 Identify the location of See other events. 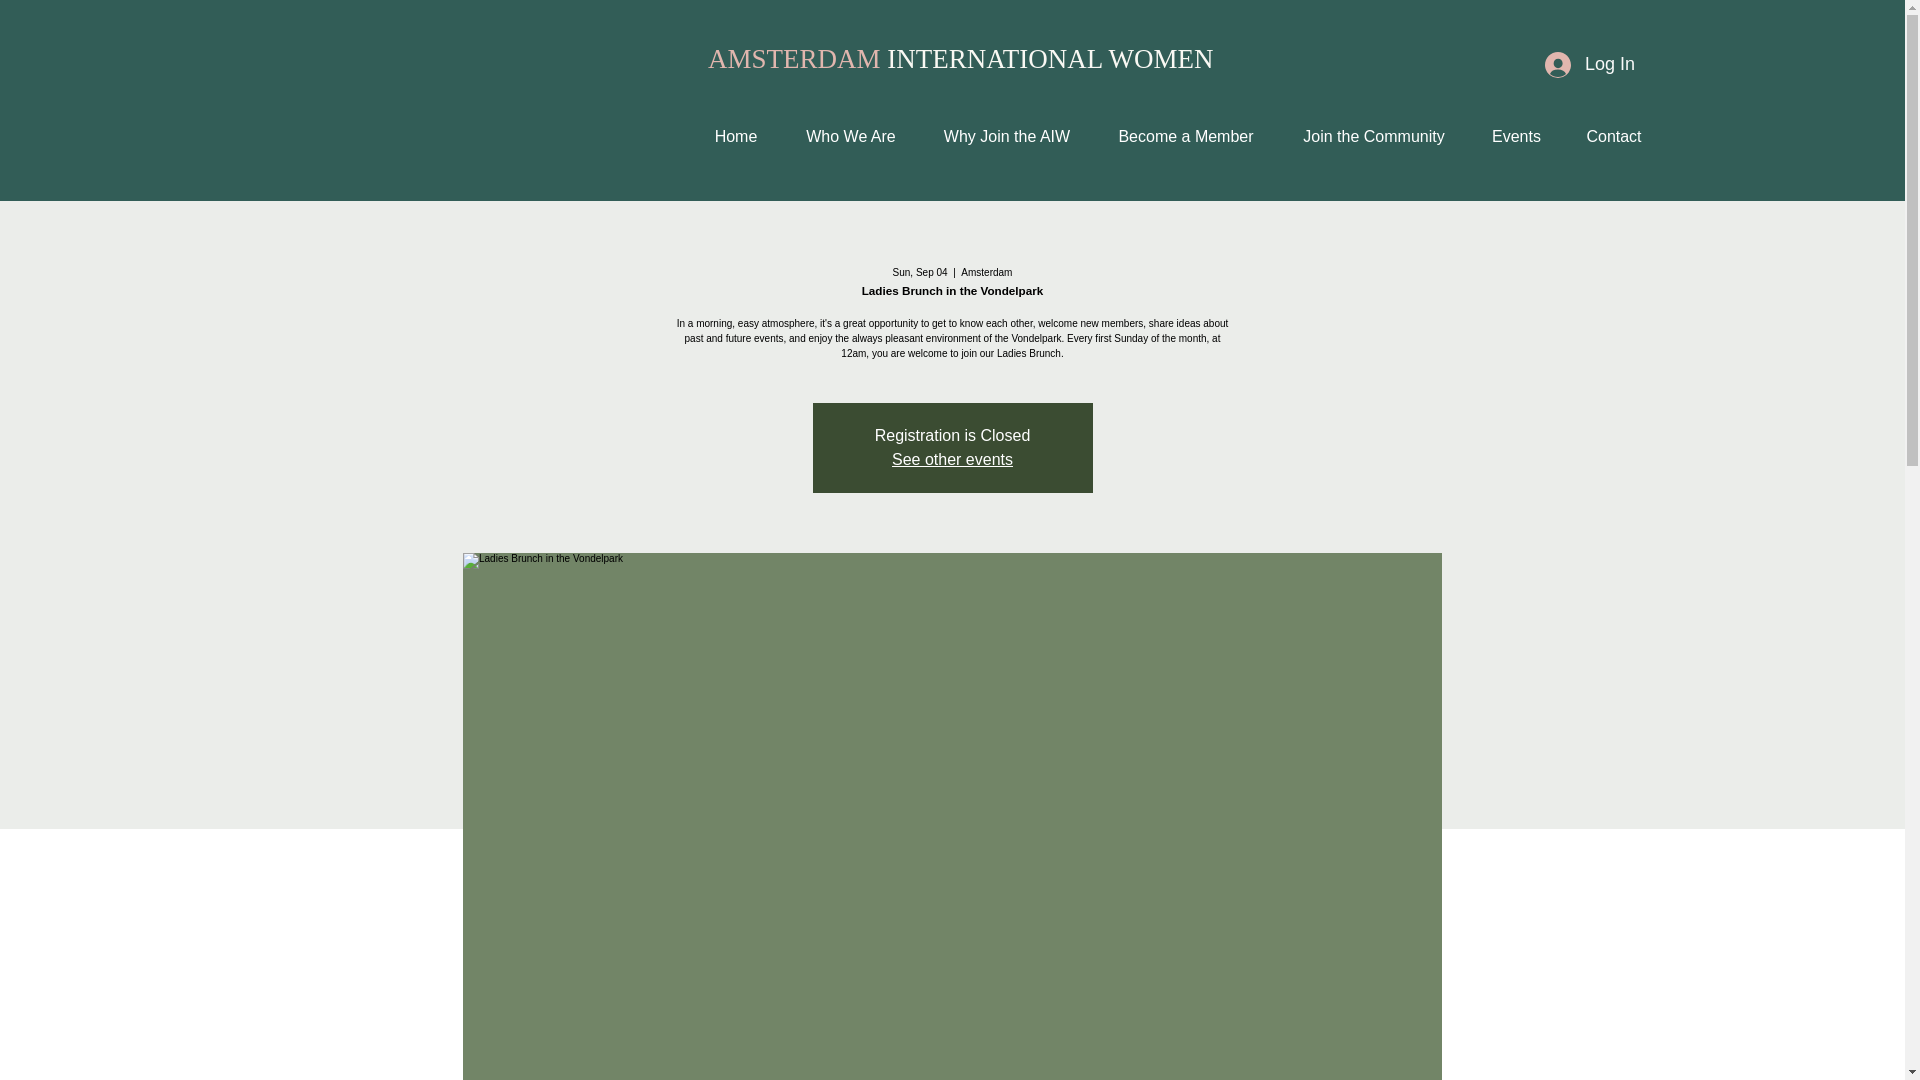
(952, 459).